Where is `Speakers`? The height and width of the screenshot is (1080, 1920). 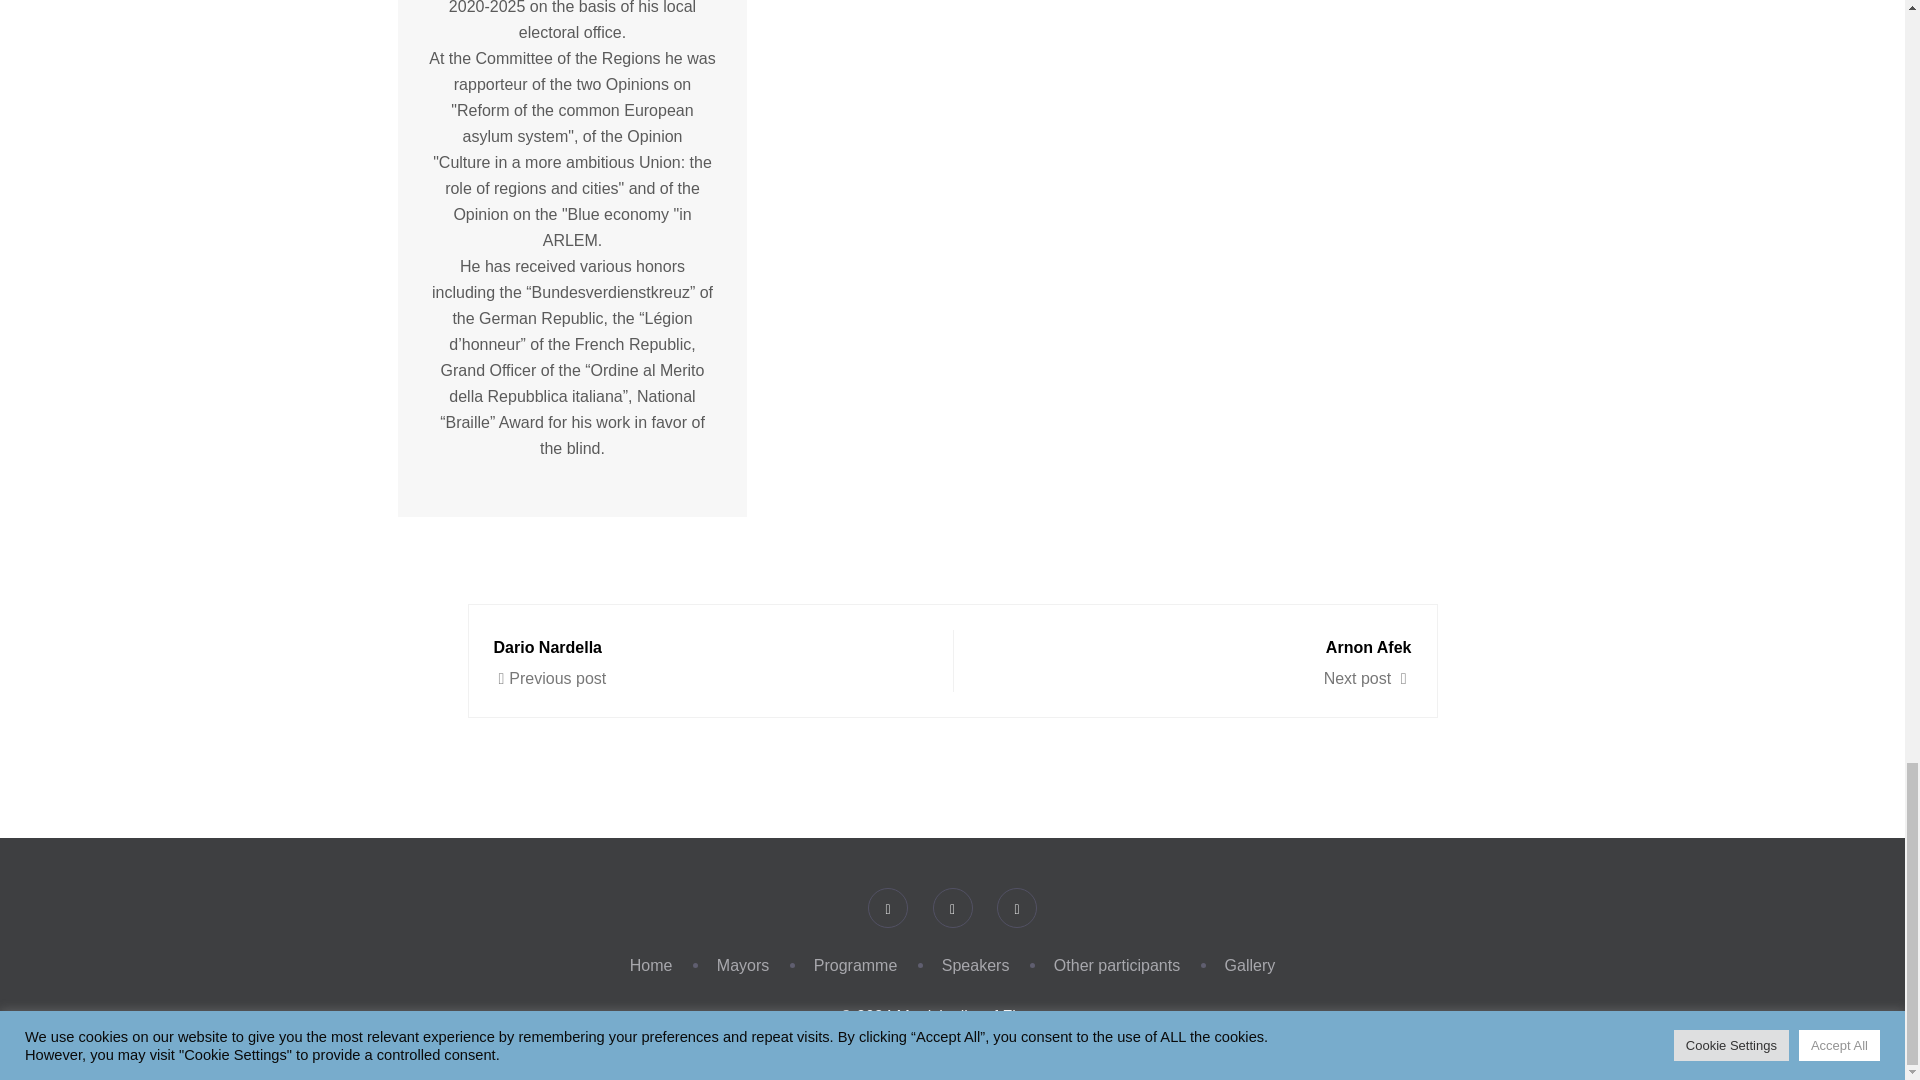 Speakers is located at coordinates (651, 965).